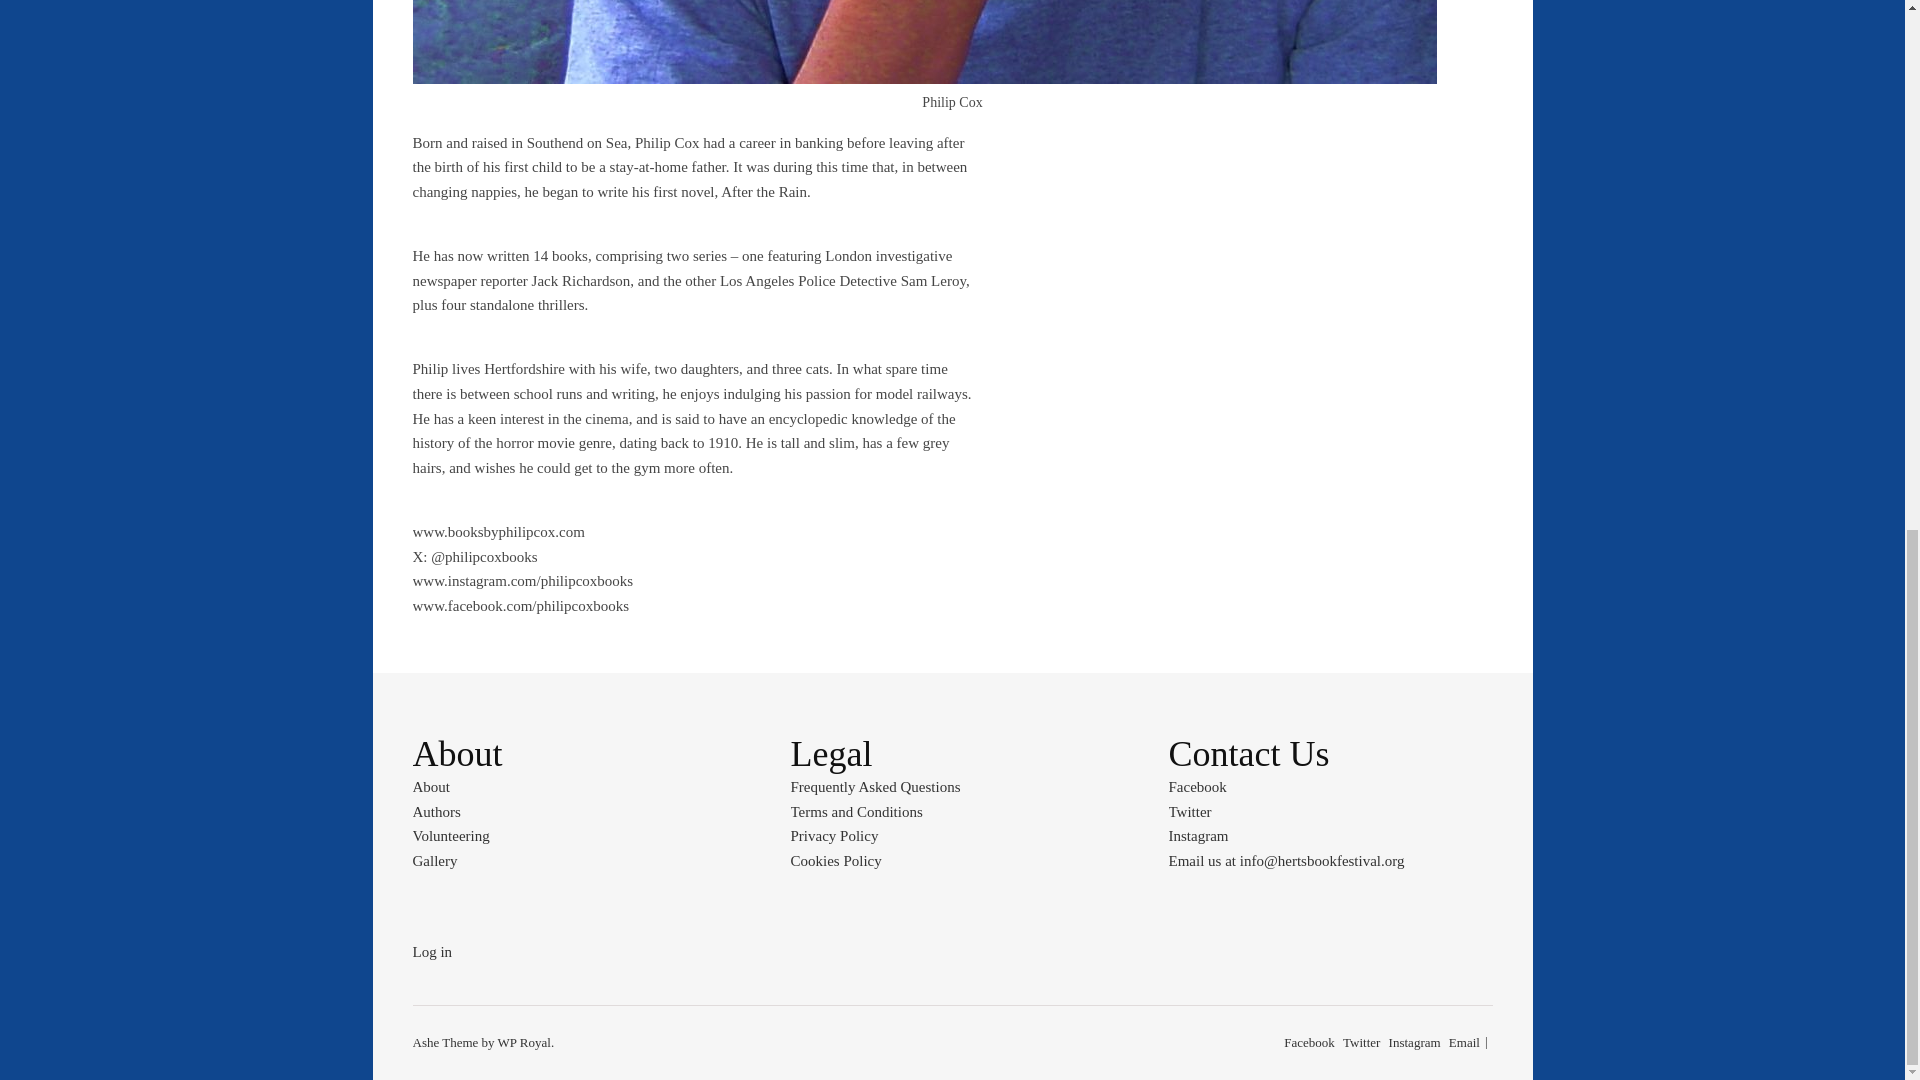 The width and height of the screenshot is (1920, 1080). Describe the element at coordinates (1189, 811) in the screenshot. I see `Twitter` at that location.